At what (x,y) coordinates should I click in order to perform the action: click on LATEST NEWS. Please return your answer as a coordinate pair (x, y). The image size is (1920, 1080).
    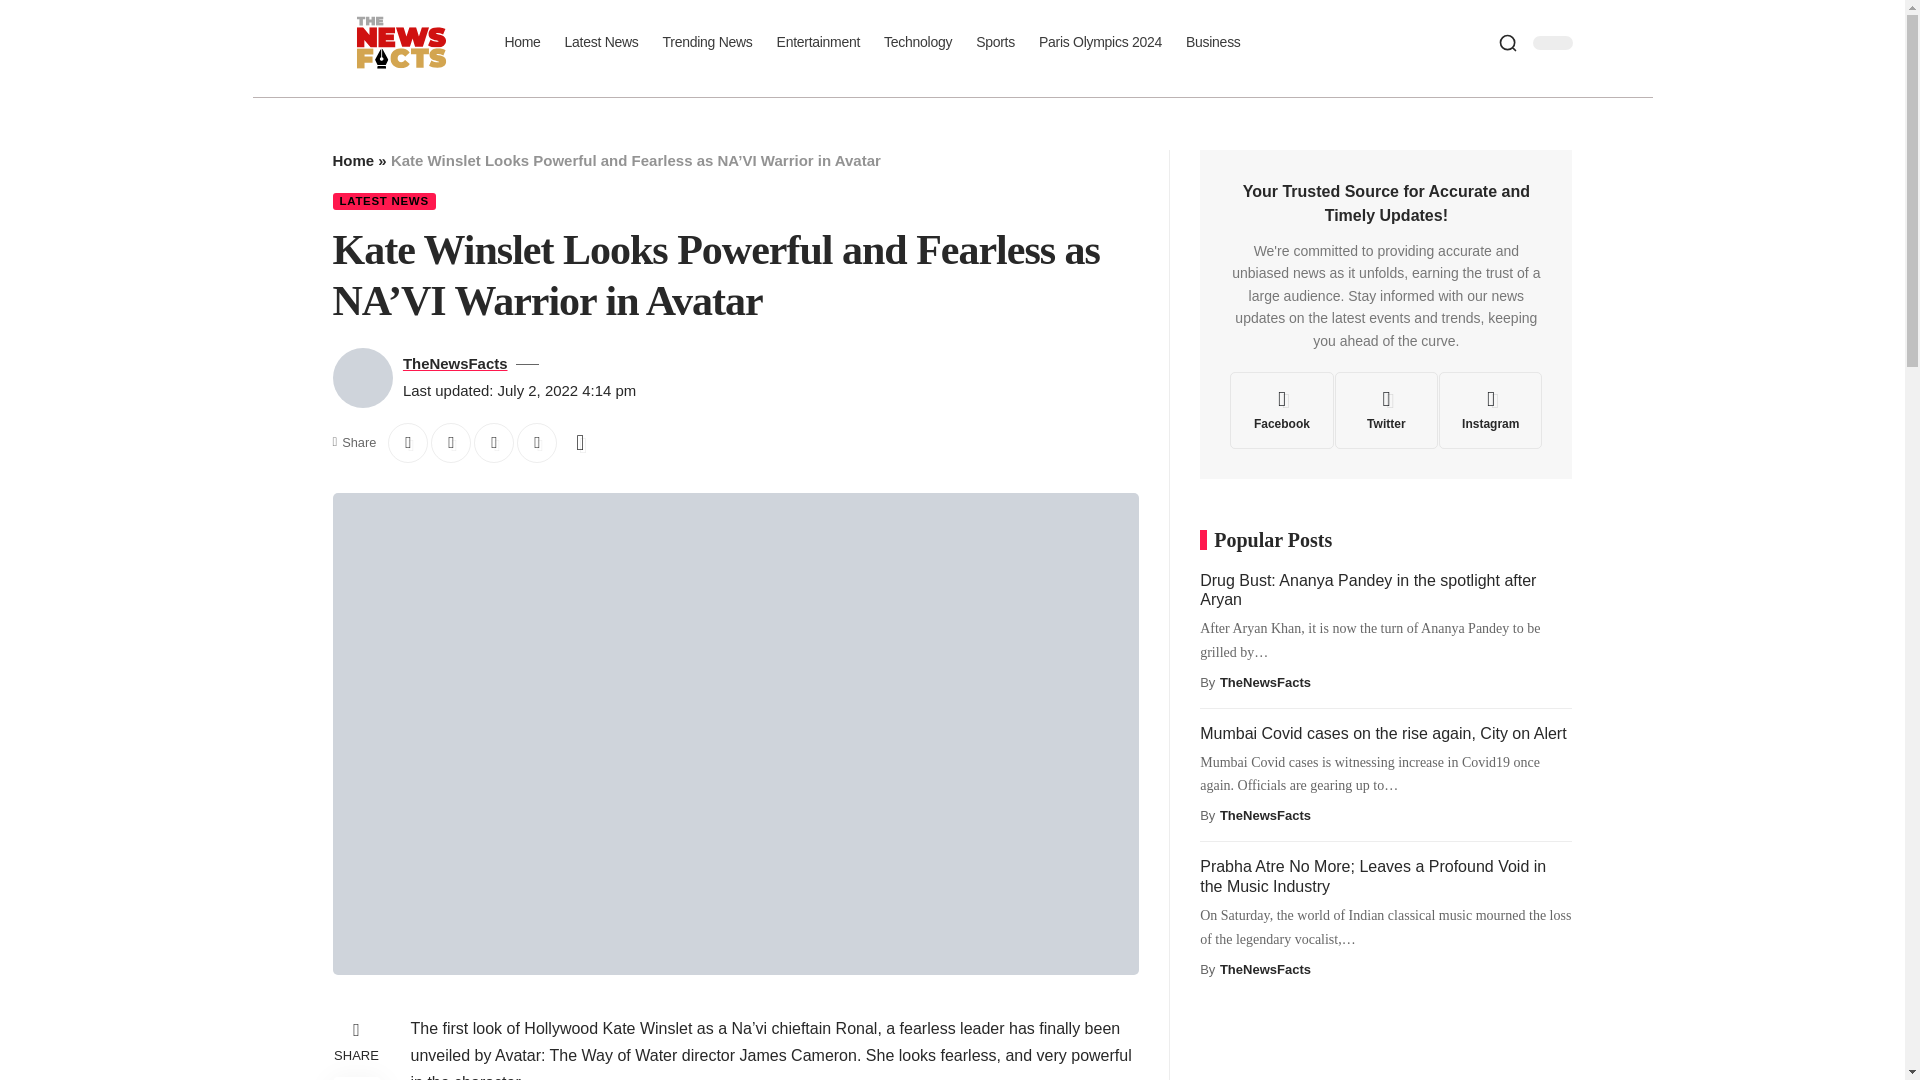
    Looking at the image, I should click on (384, 200).